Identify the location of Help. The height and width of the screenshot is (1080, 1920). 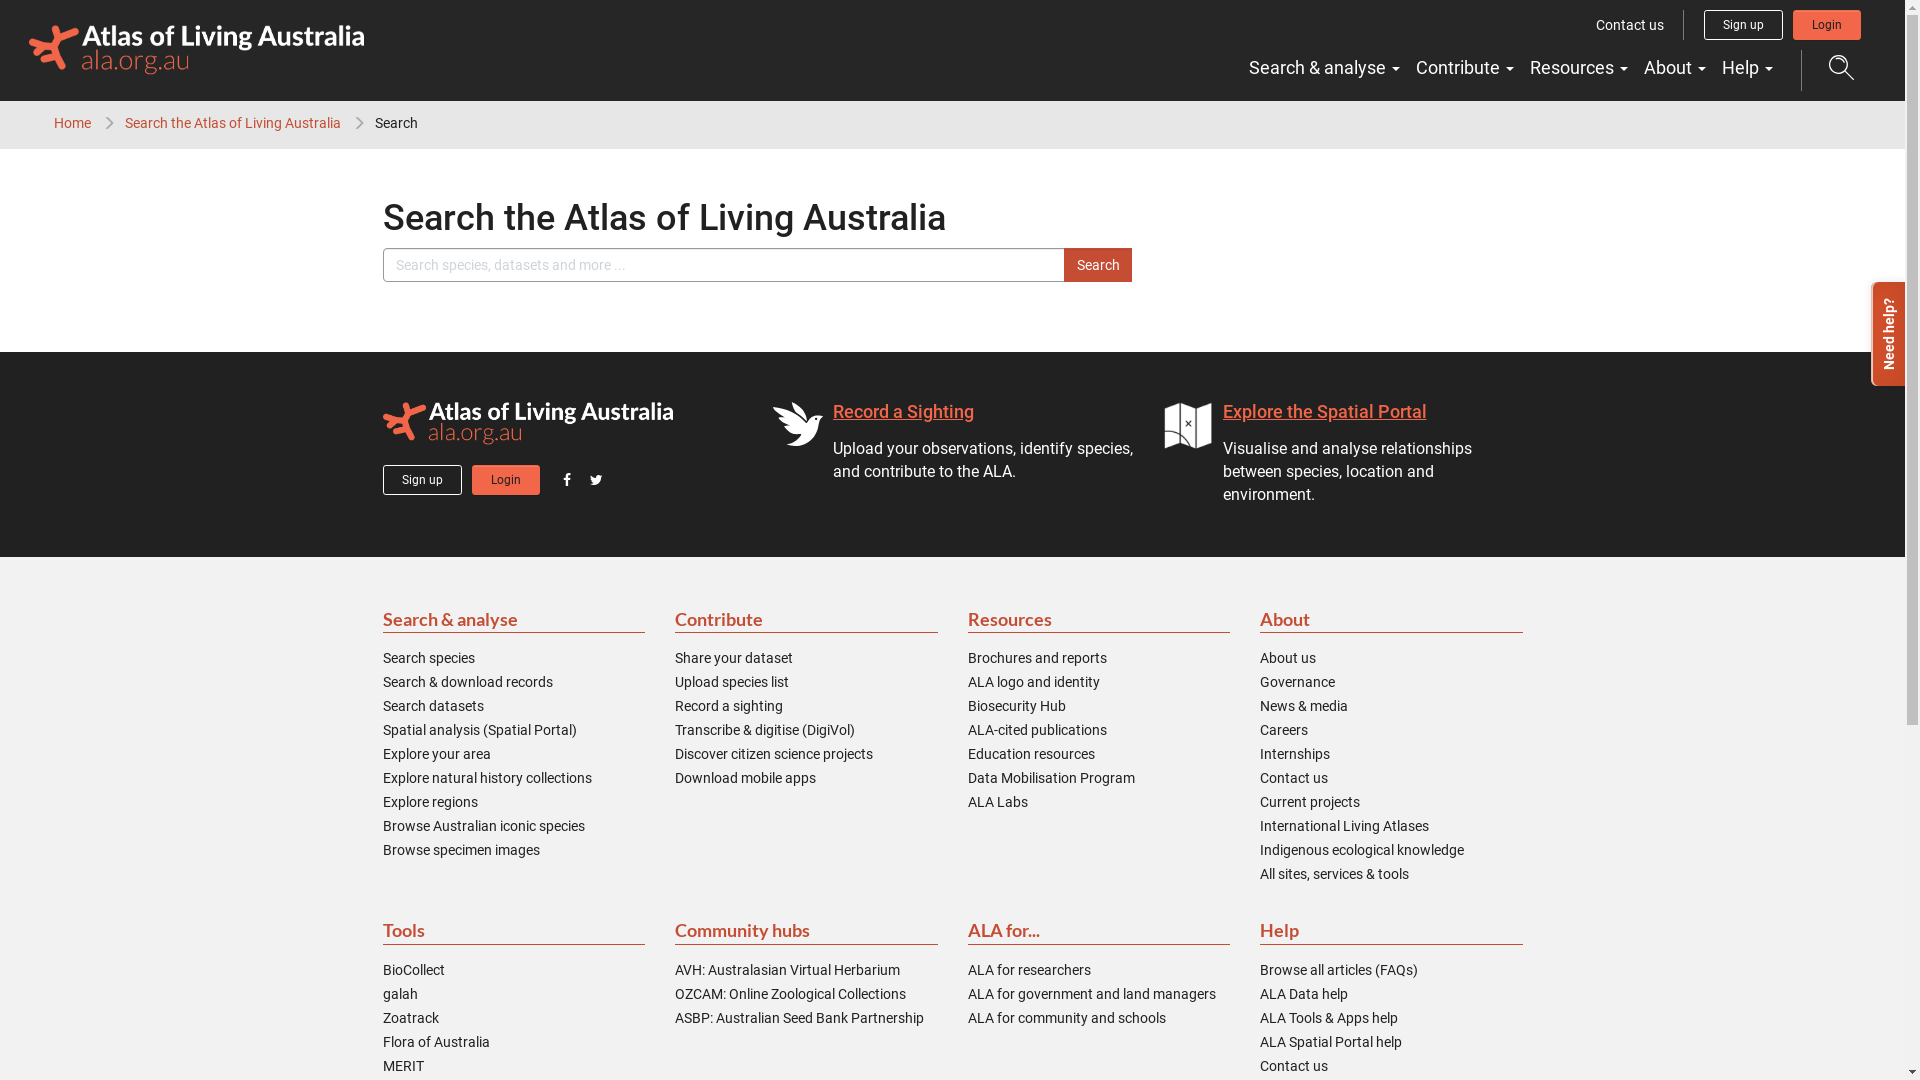
(1392, 932).